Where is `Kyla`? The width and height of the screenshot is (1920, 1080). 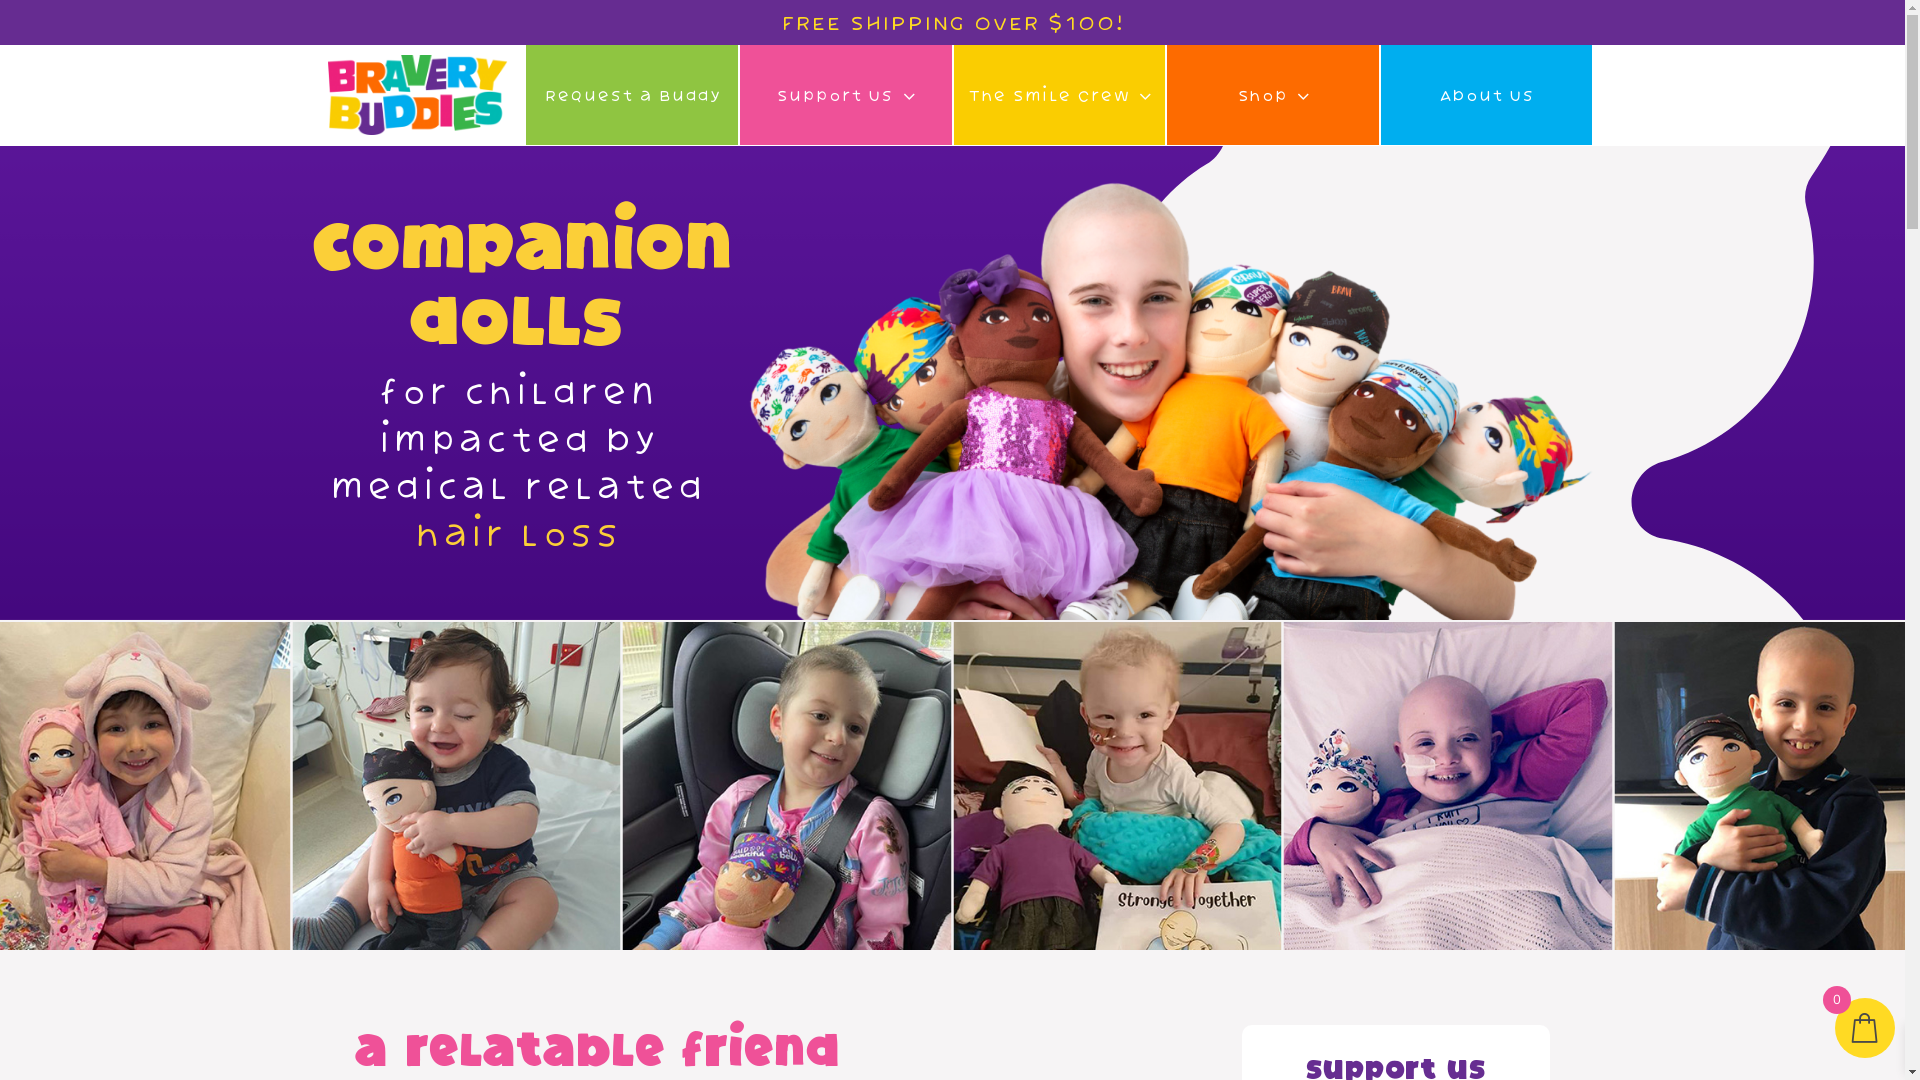
Kyla is located at coordinates (1170, 398).